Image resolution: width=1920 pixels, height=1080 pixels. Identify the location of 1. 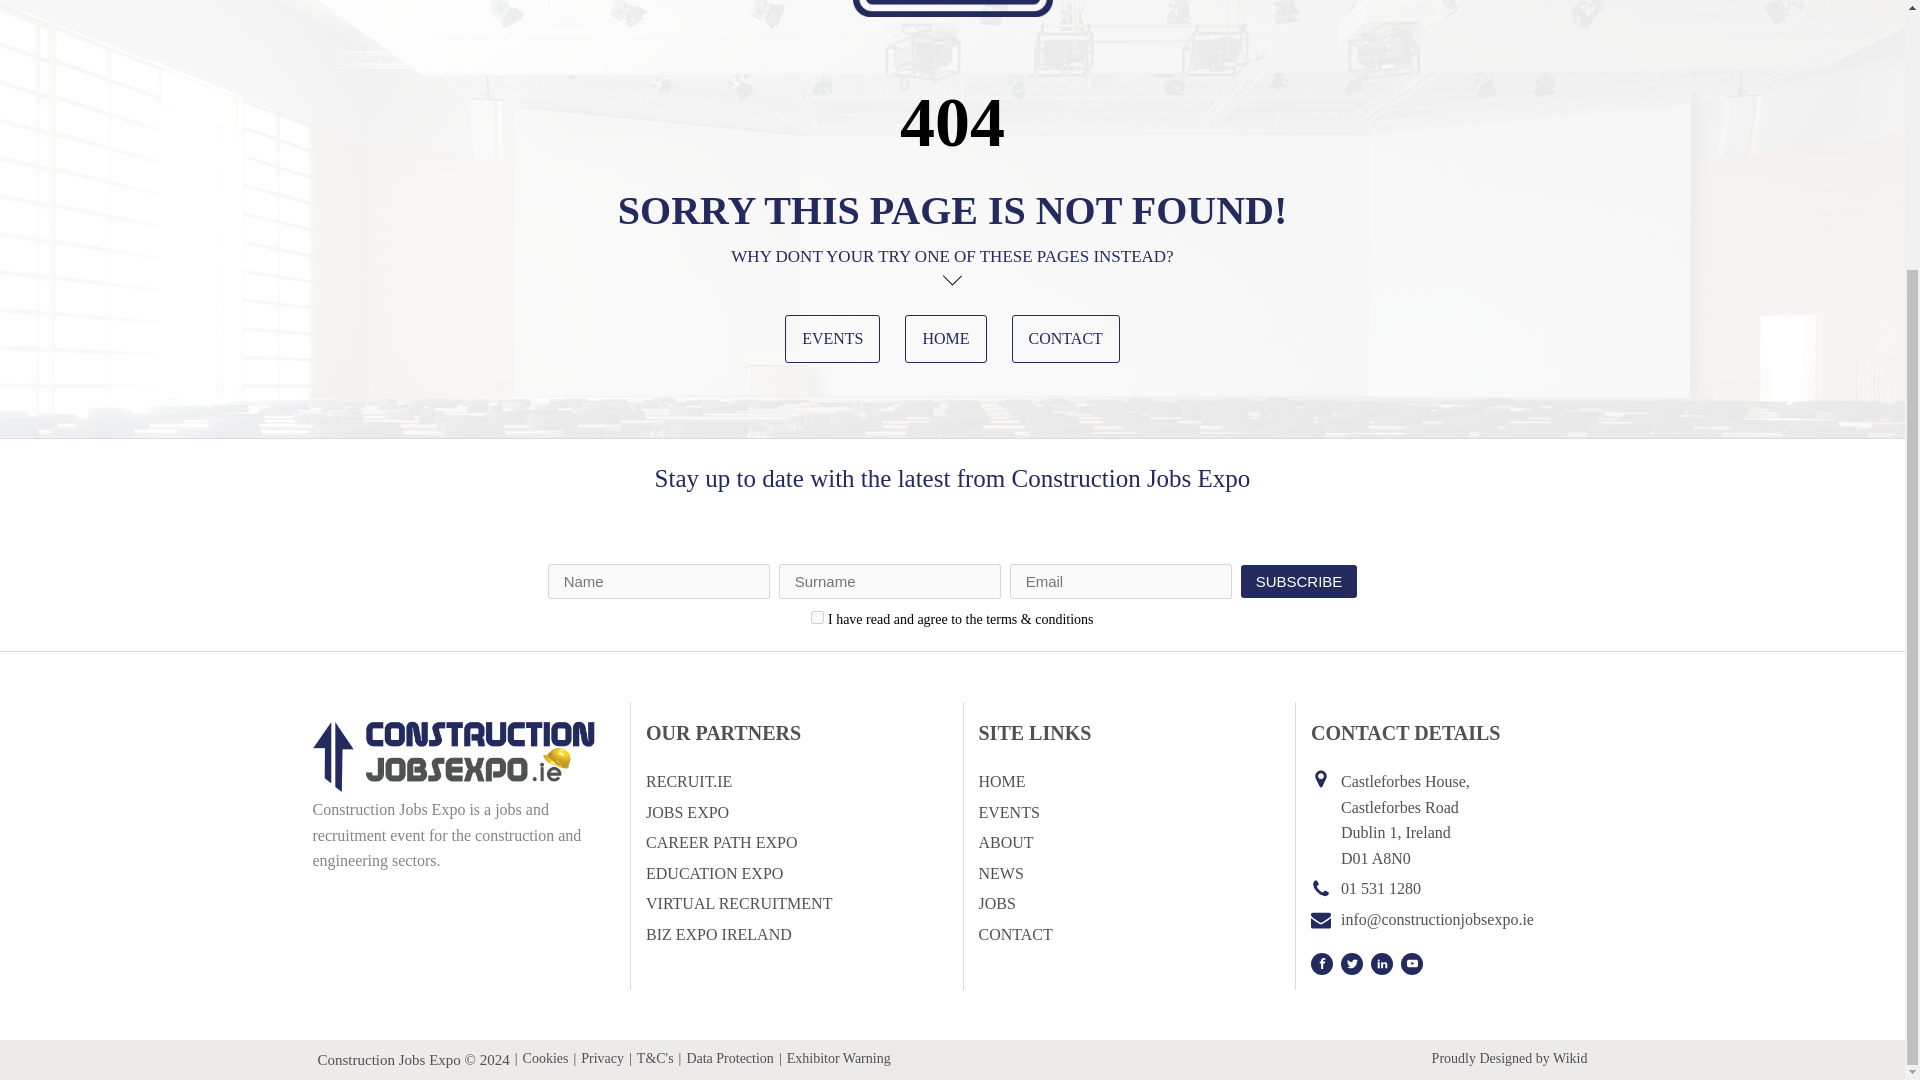
(816, 618).